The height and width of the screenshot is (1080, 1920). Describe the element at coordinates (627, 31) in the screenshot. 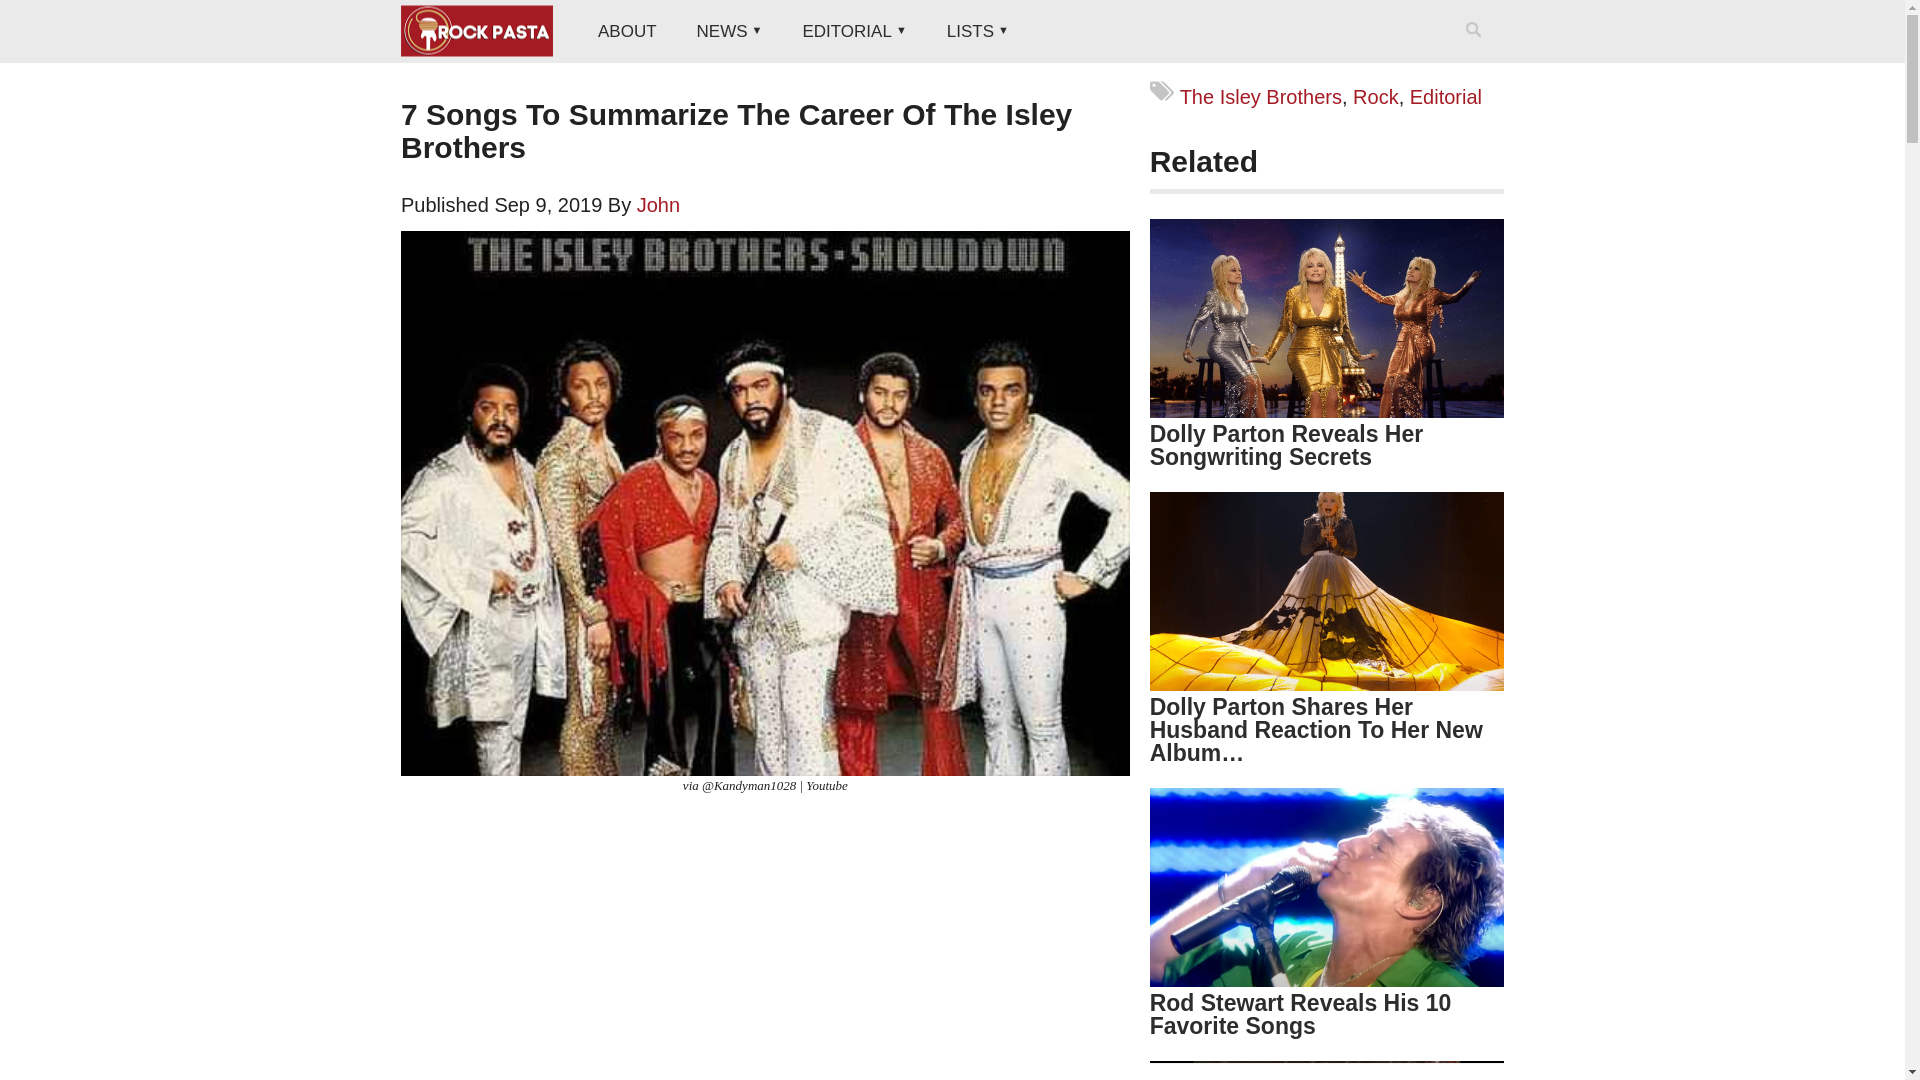

I see `ABOUT` at that location.